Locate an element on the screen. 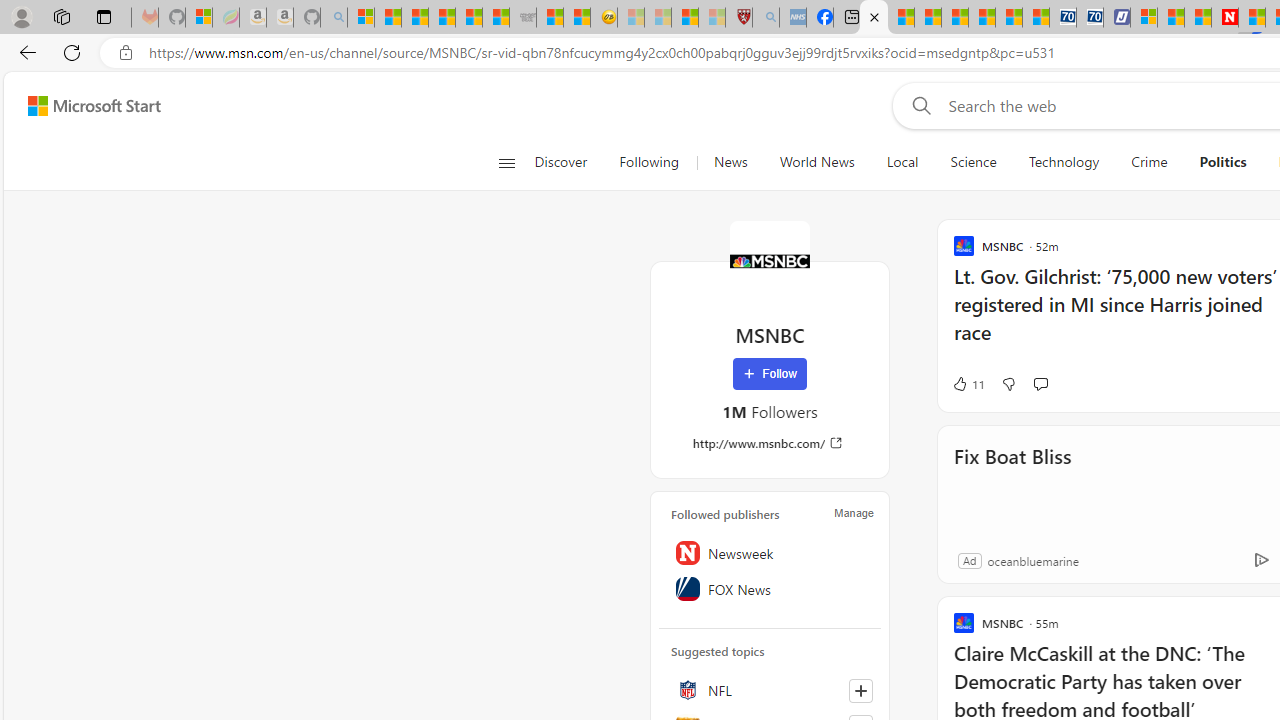  Following is located at coordinates (650, 162).